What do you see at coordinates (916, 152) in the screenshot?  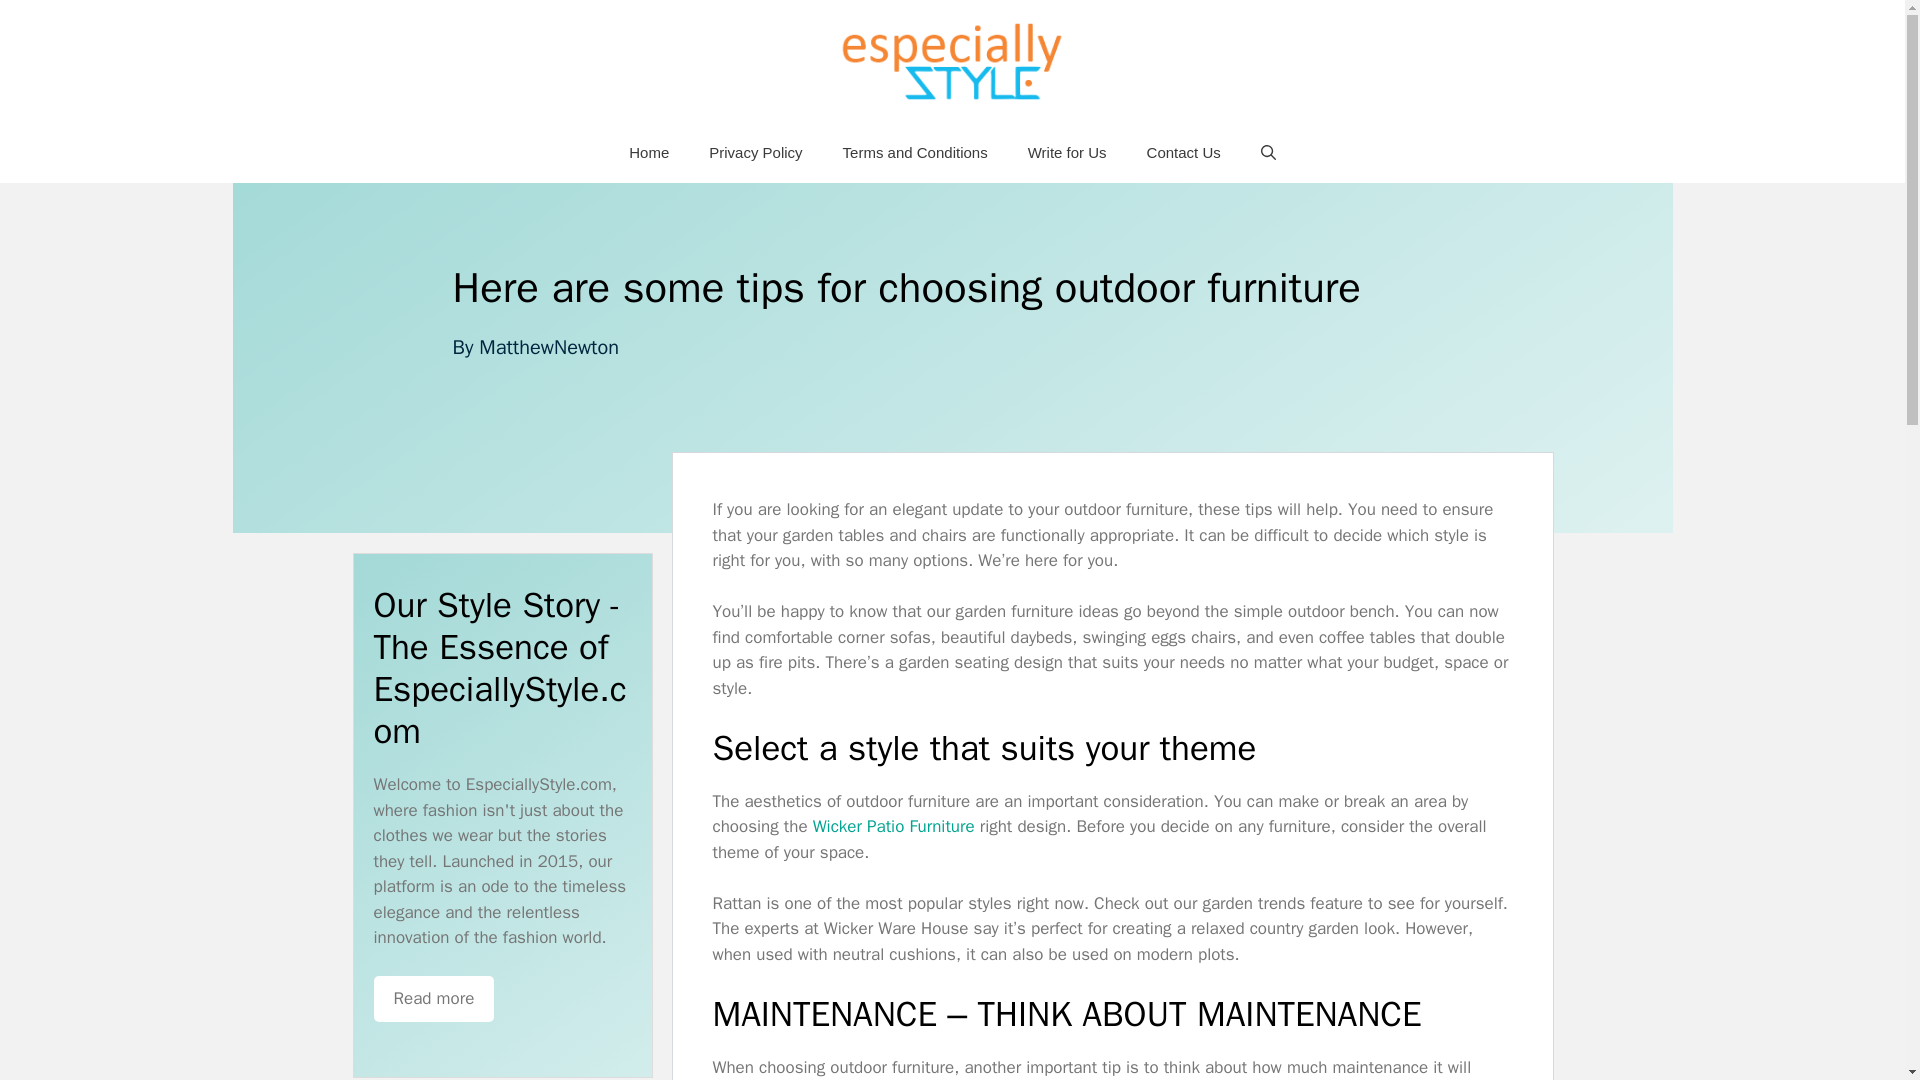 I see `Terms and Conditions` at bounding box center [916, 152].